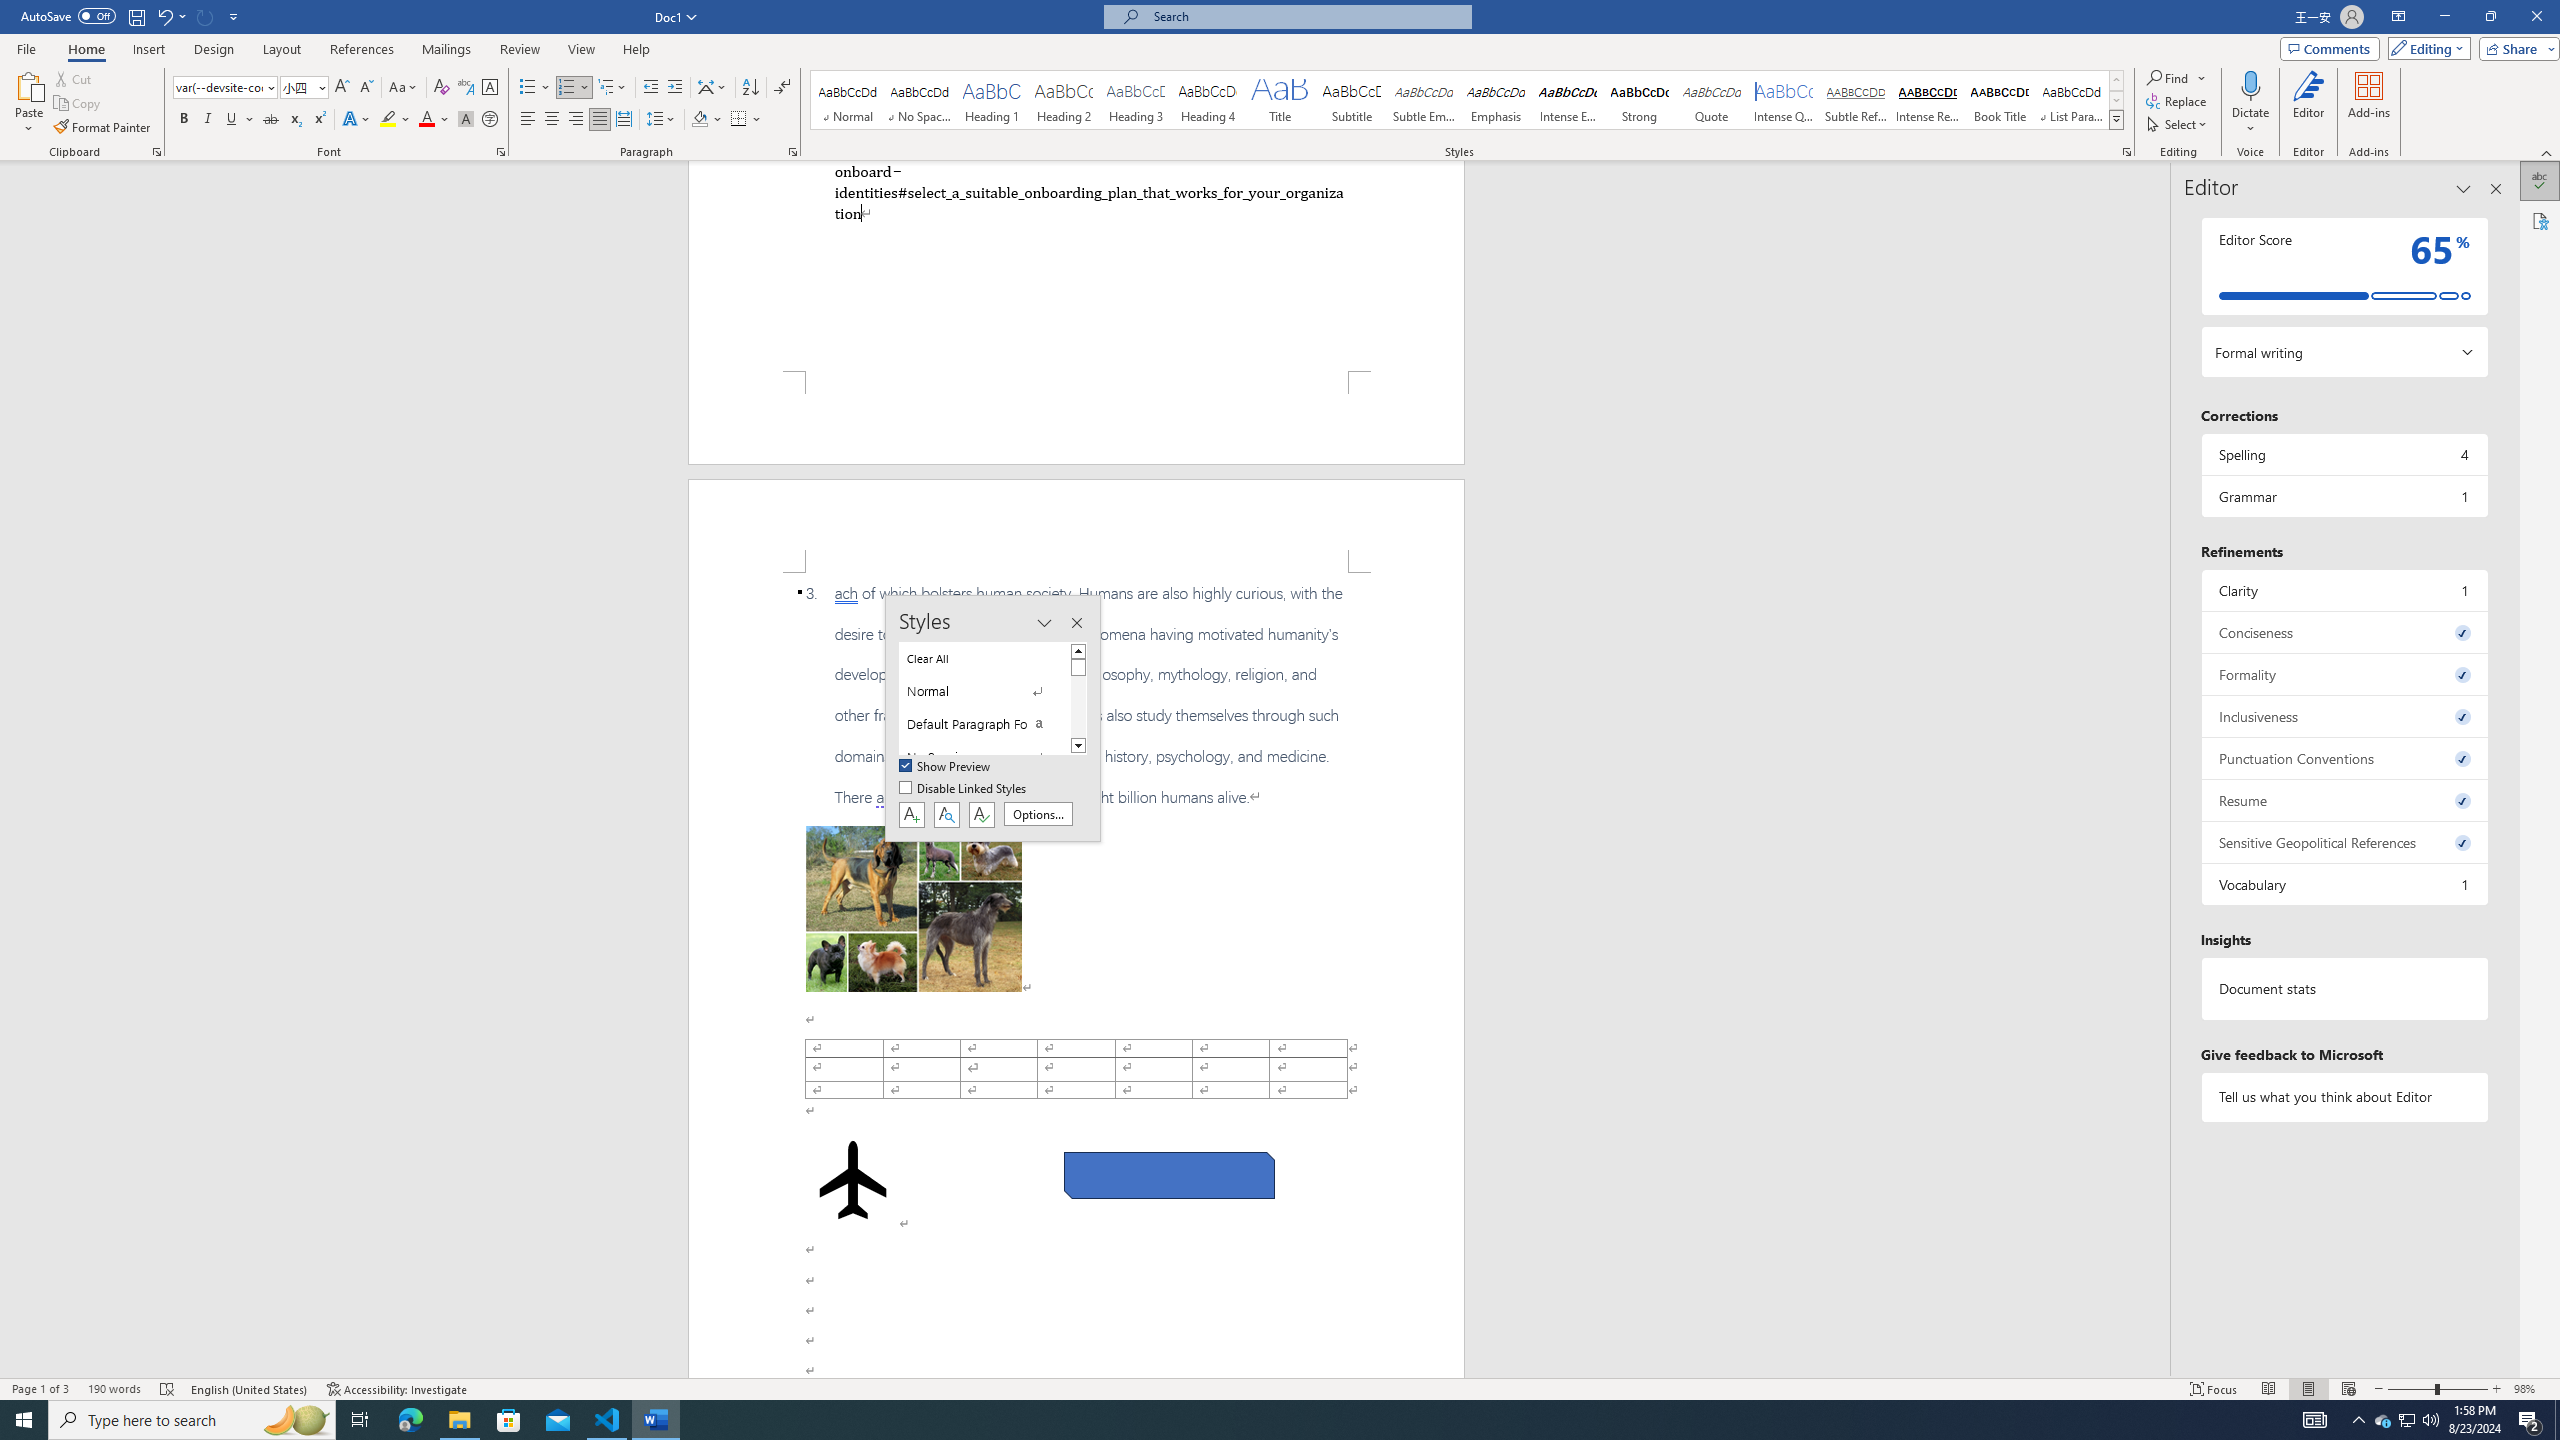 The height and width of the screenshot is (1440, 2560). Describe the element at coordinates (1076, 526) in the screenshot. I see `Header -Section 1-` at that location.